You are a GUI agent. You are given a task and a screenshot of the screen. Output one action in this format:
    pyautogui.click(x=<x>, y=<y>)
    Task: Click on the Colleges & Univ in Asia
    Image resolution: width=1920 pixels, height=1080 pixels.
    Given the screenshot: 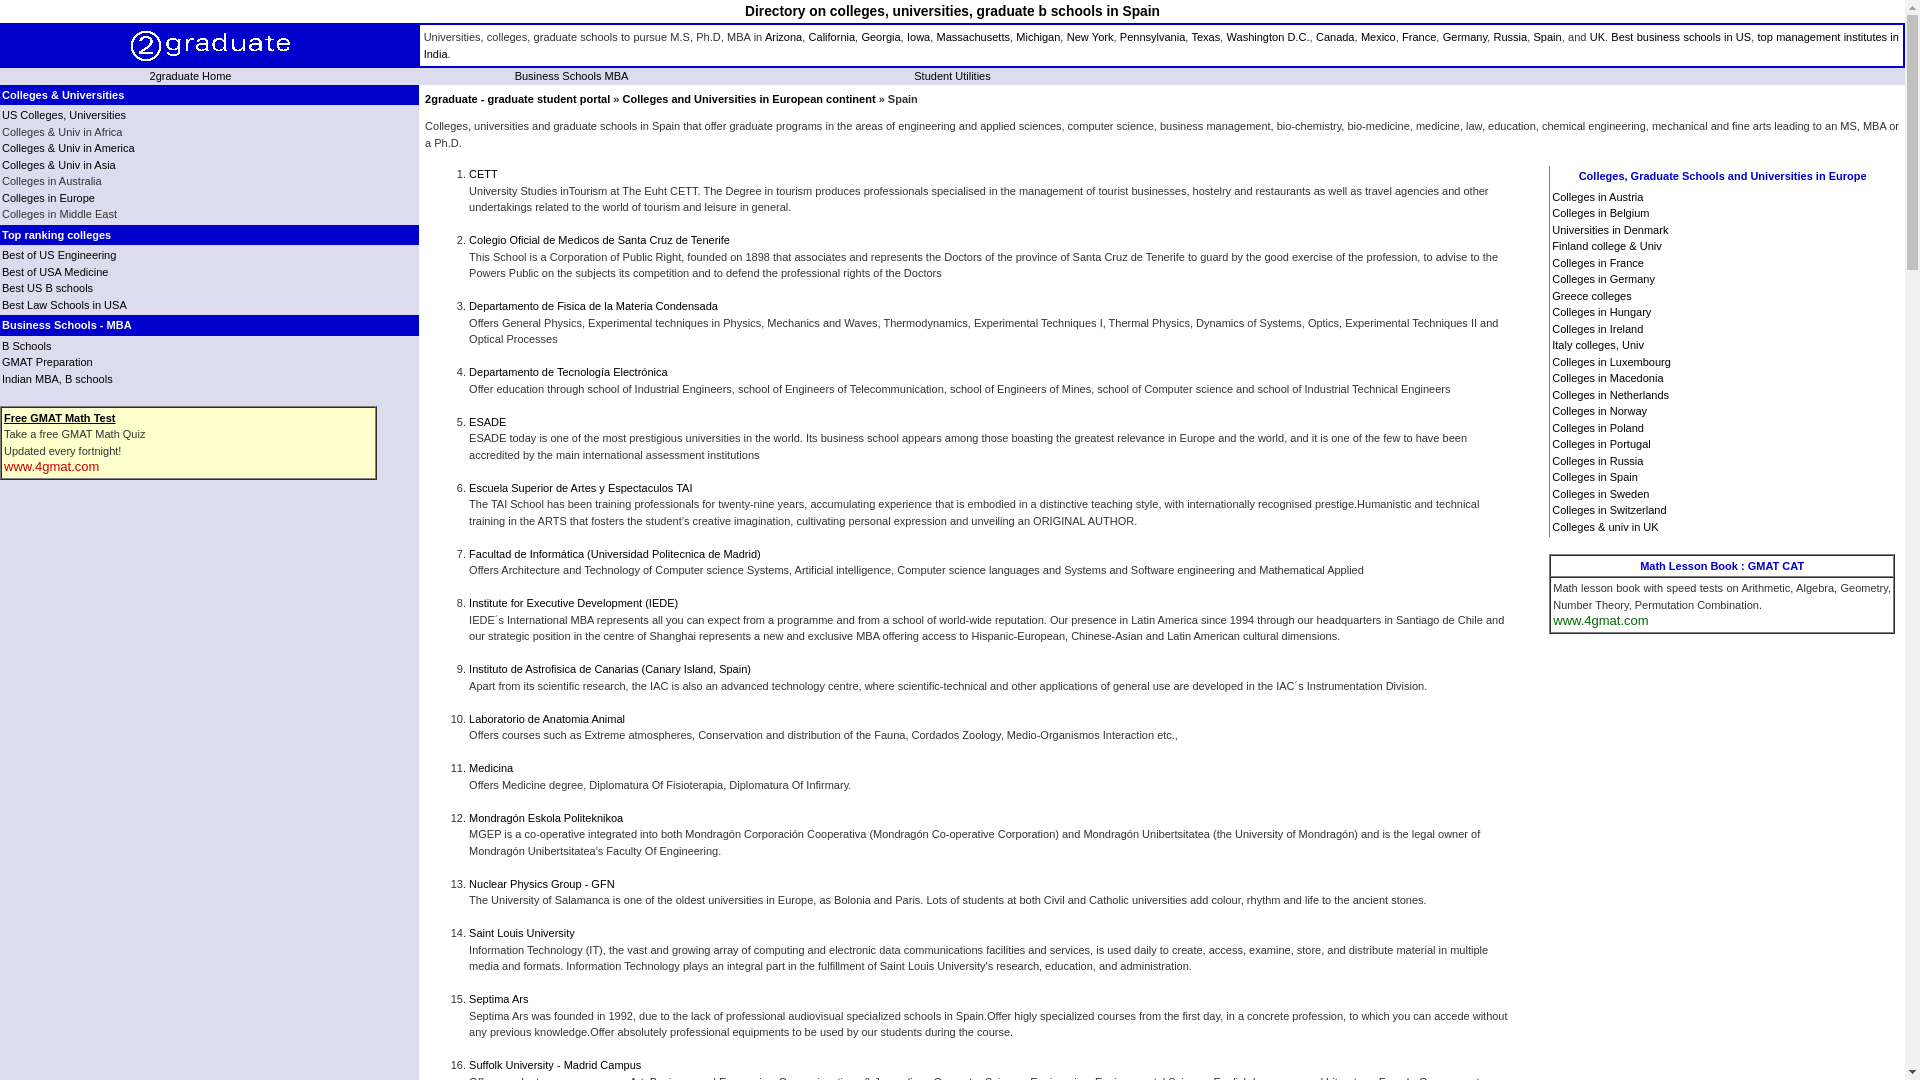 What is the action you would take?
    pyautogui.click(x=59, y=165)
    